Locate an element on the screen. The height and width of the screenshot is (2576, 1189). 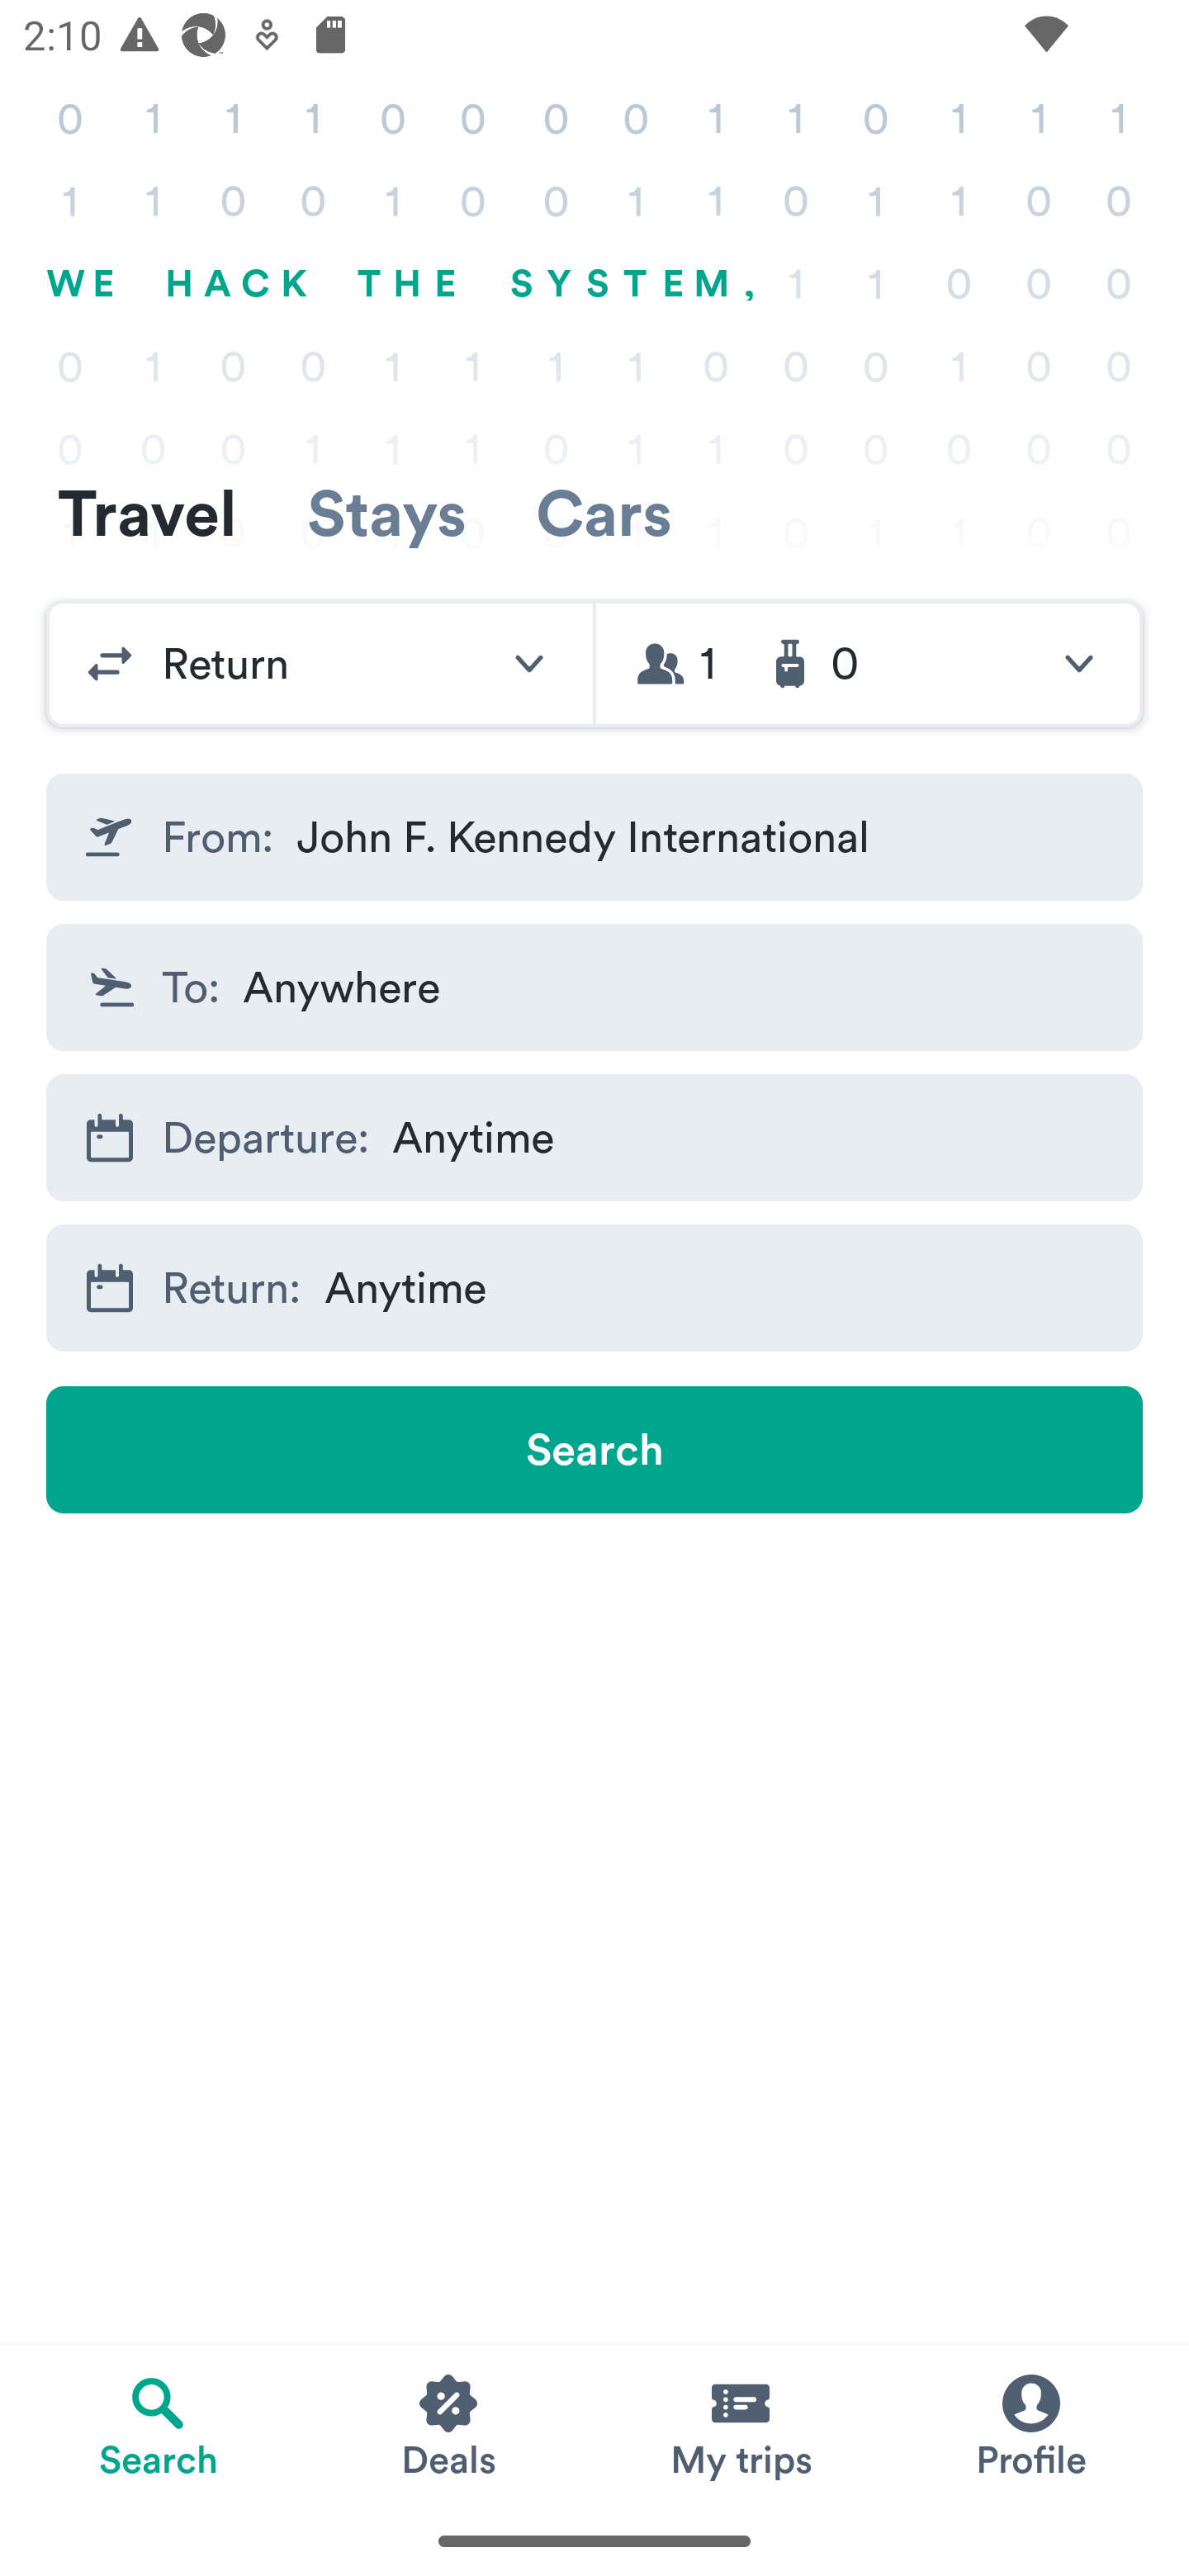
Deals is located at coordinates (449, 2425).